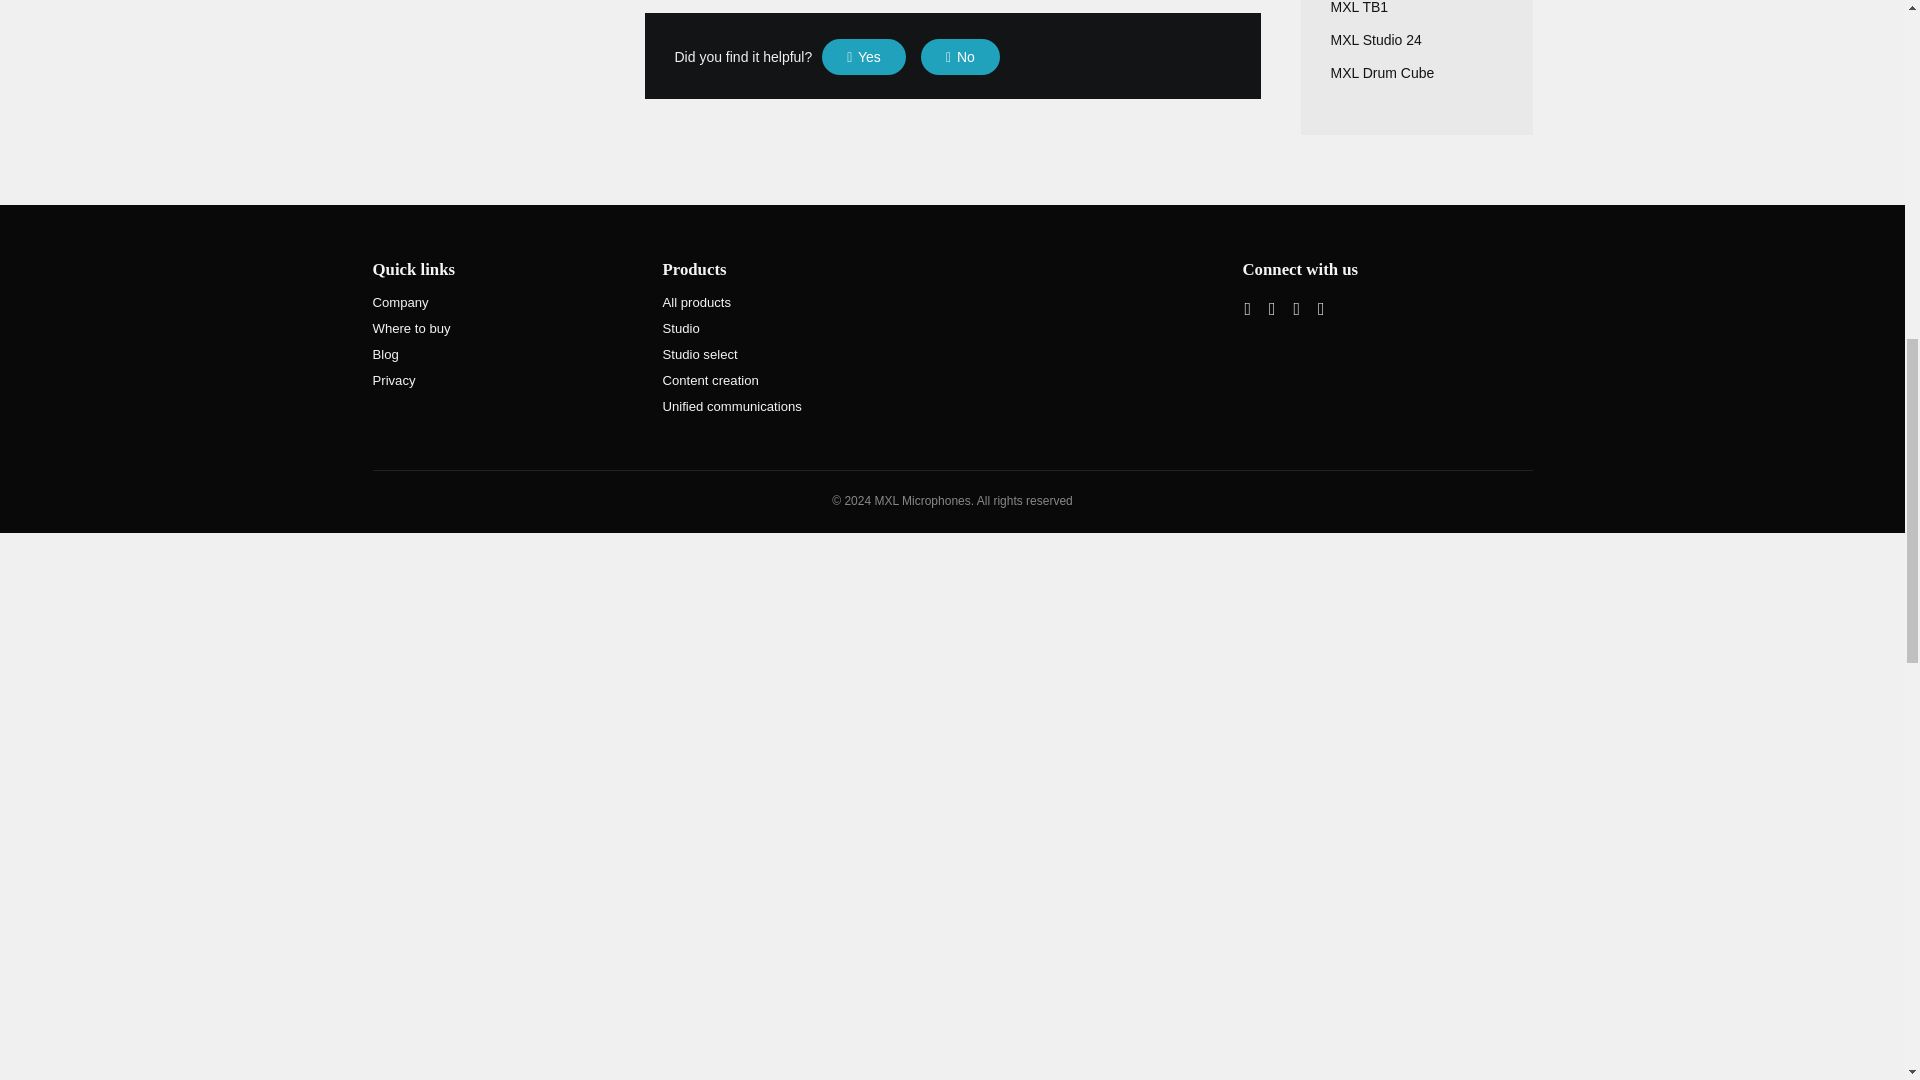  Describe the element at coordinates (700, 354) in the screenshot. I see `Studio select` at that location.